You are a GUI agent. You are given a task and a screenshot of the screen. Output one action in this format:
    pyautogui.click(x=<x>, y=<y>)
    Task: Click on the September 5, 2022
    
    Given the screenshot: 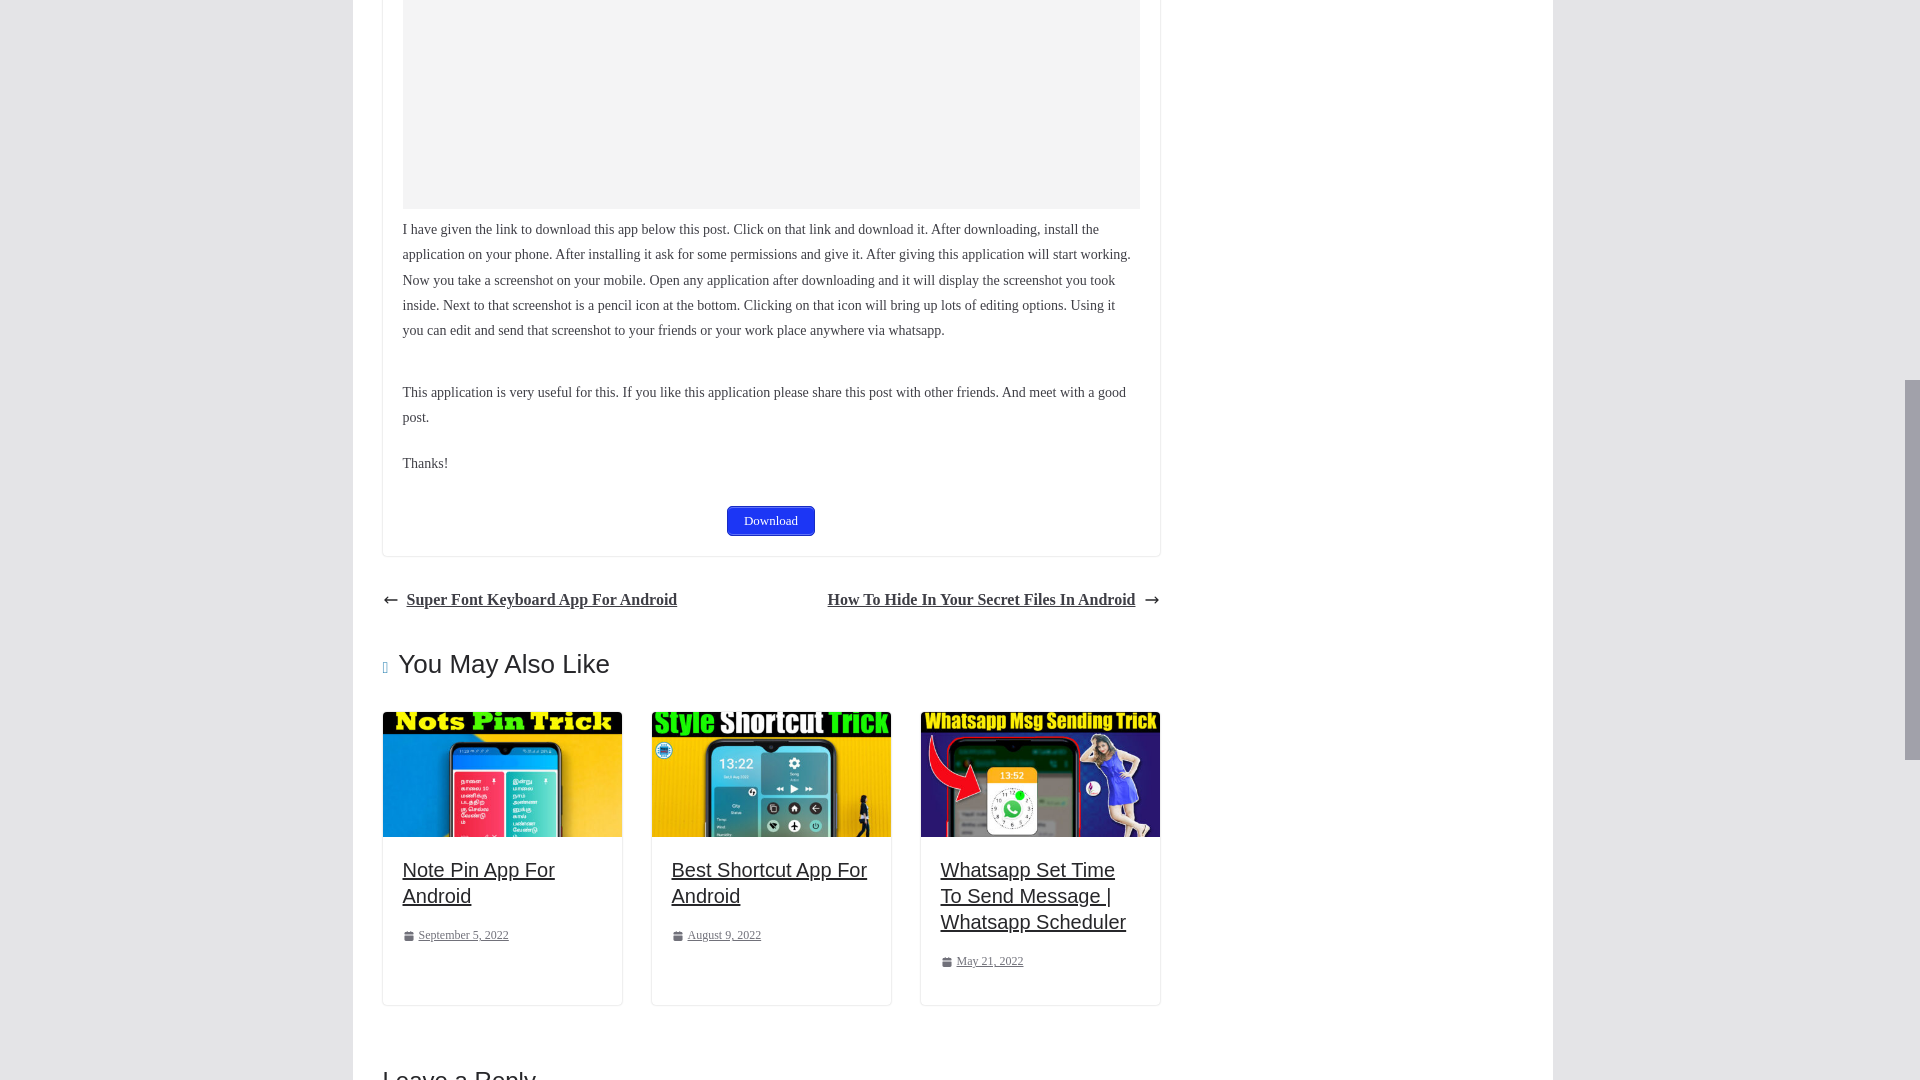 What is the action you would take?
    pyautogui.click(x=454, y=936)
    